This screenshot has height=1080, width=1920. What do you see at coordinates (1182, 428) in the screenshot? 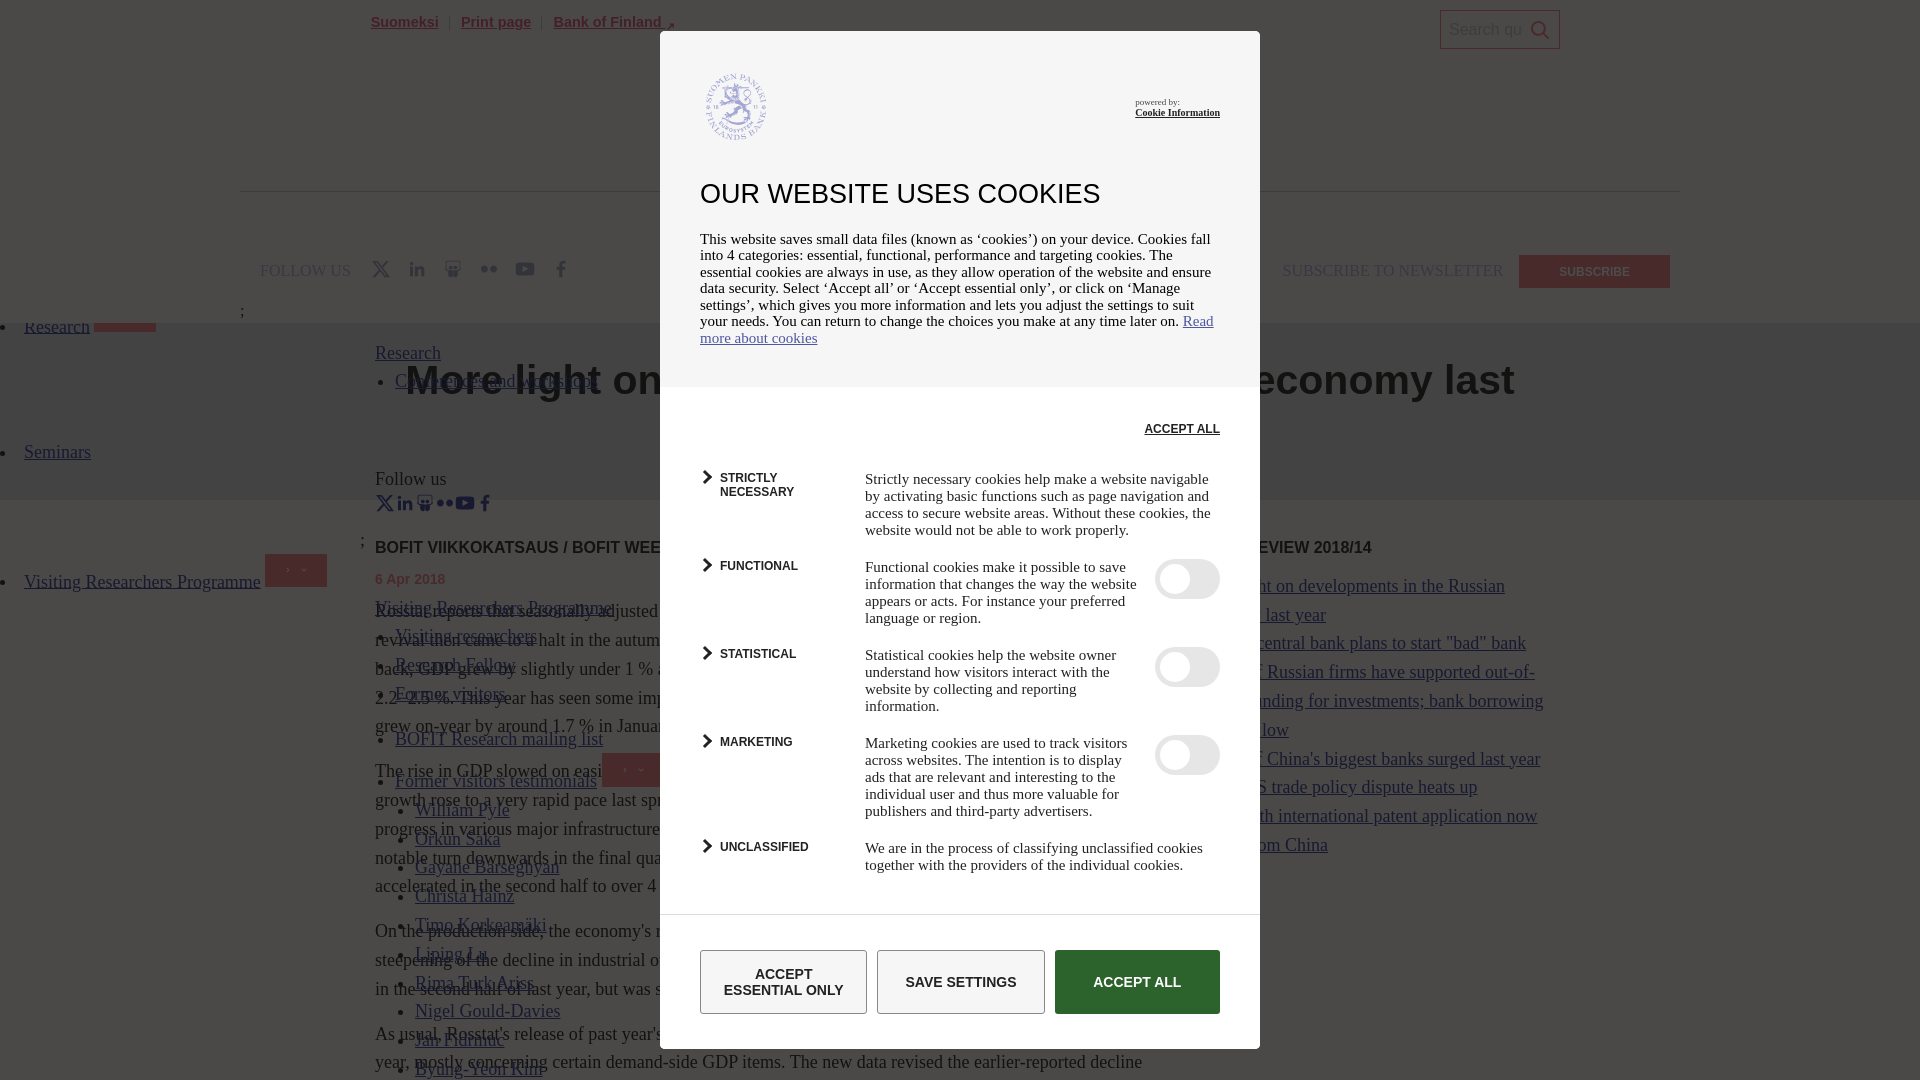
I see `ACCEPT ALL` at bounding box center [1182, 428].